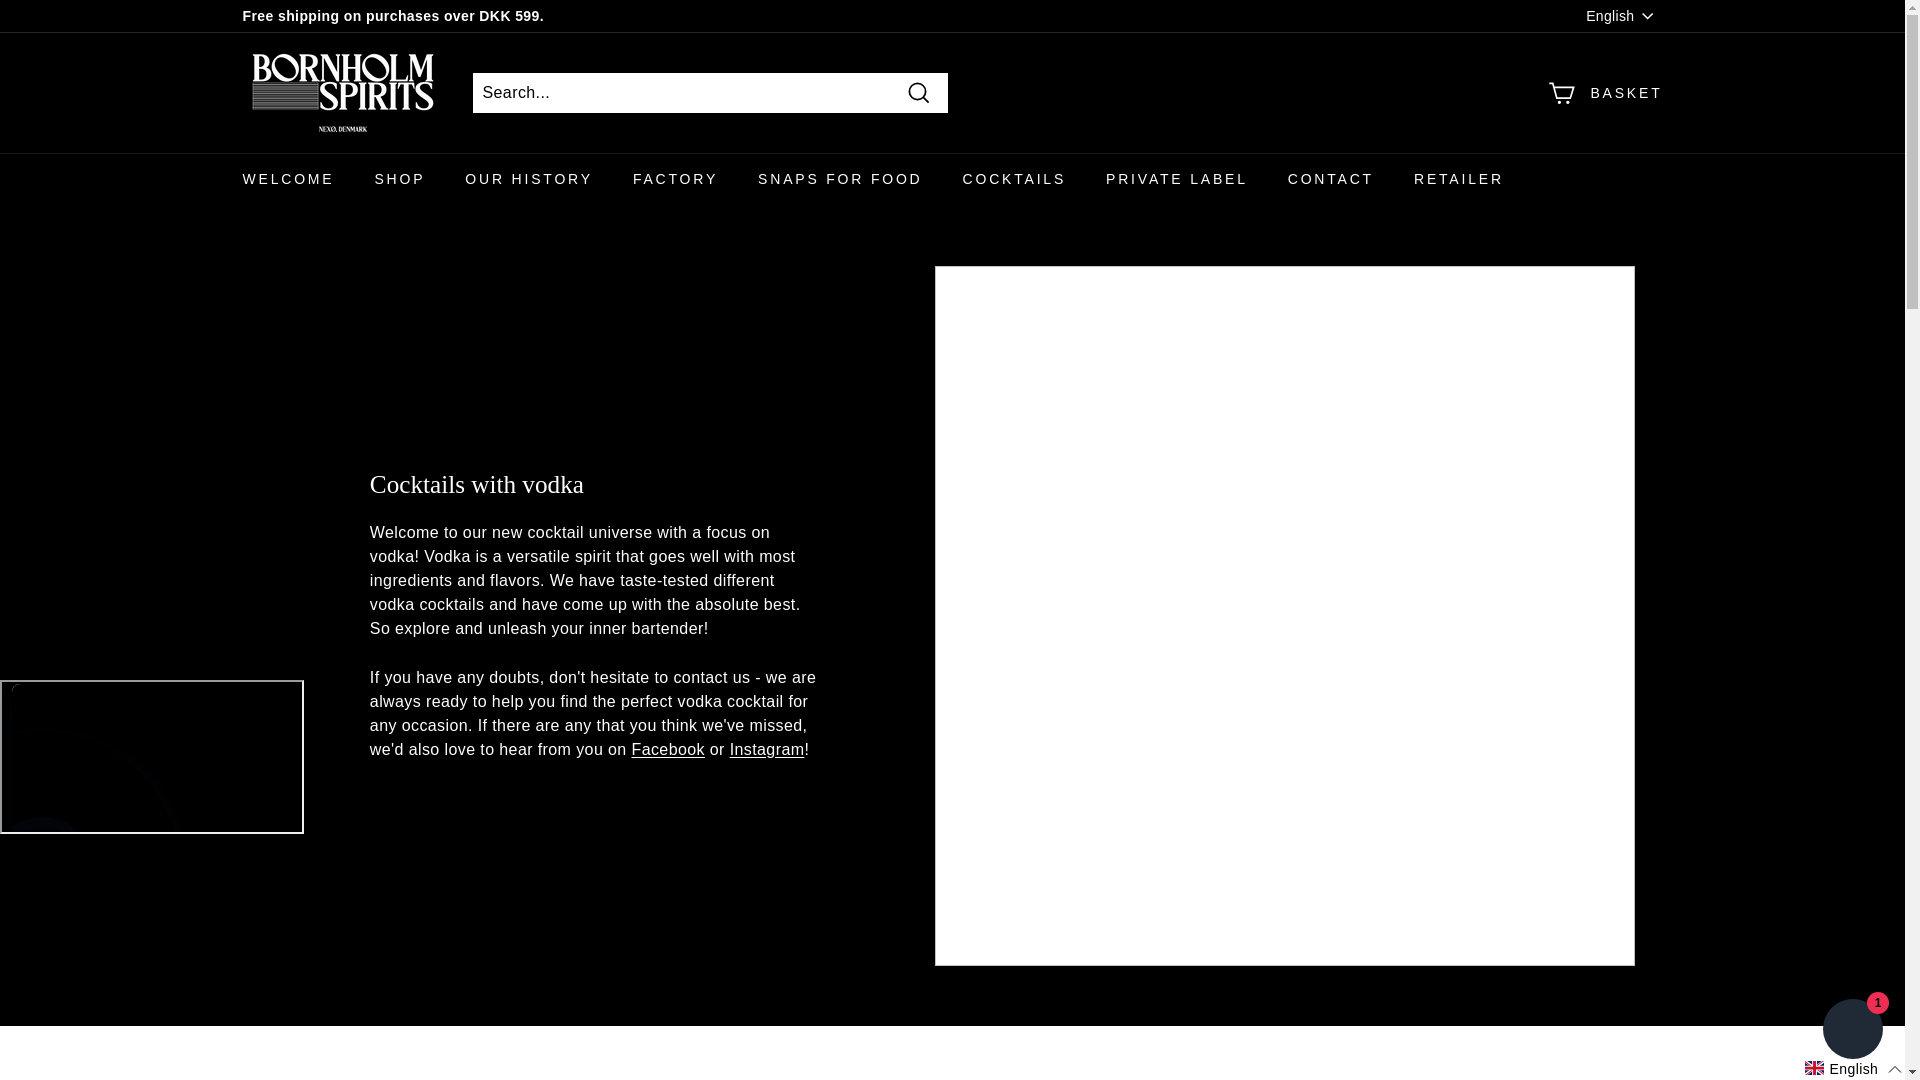  Describe the element at coordinates (840, 180) in the screenshot. I see `SNAPS FOR FOOD` at that location.